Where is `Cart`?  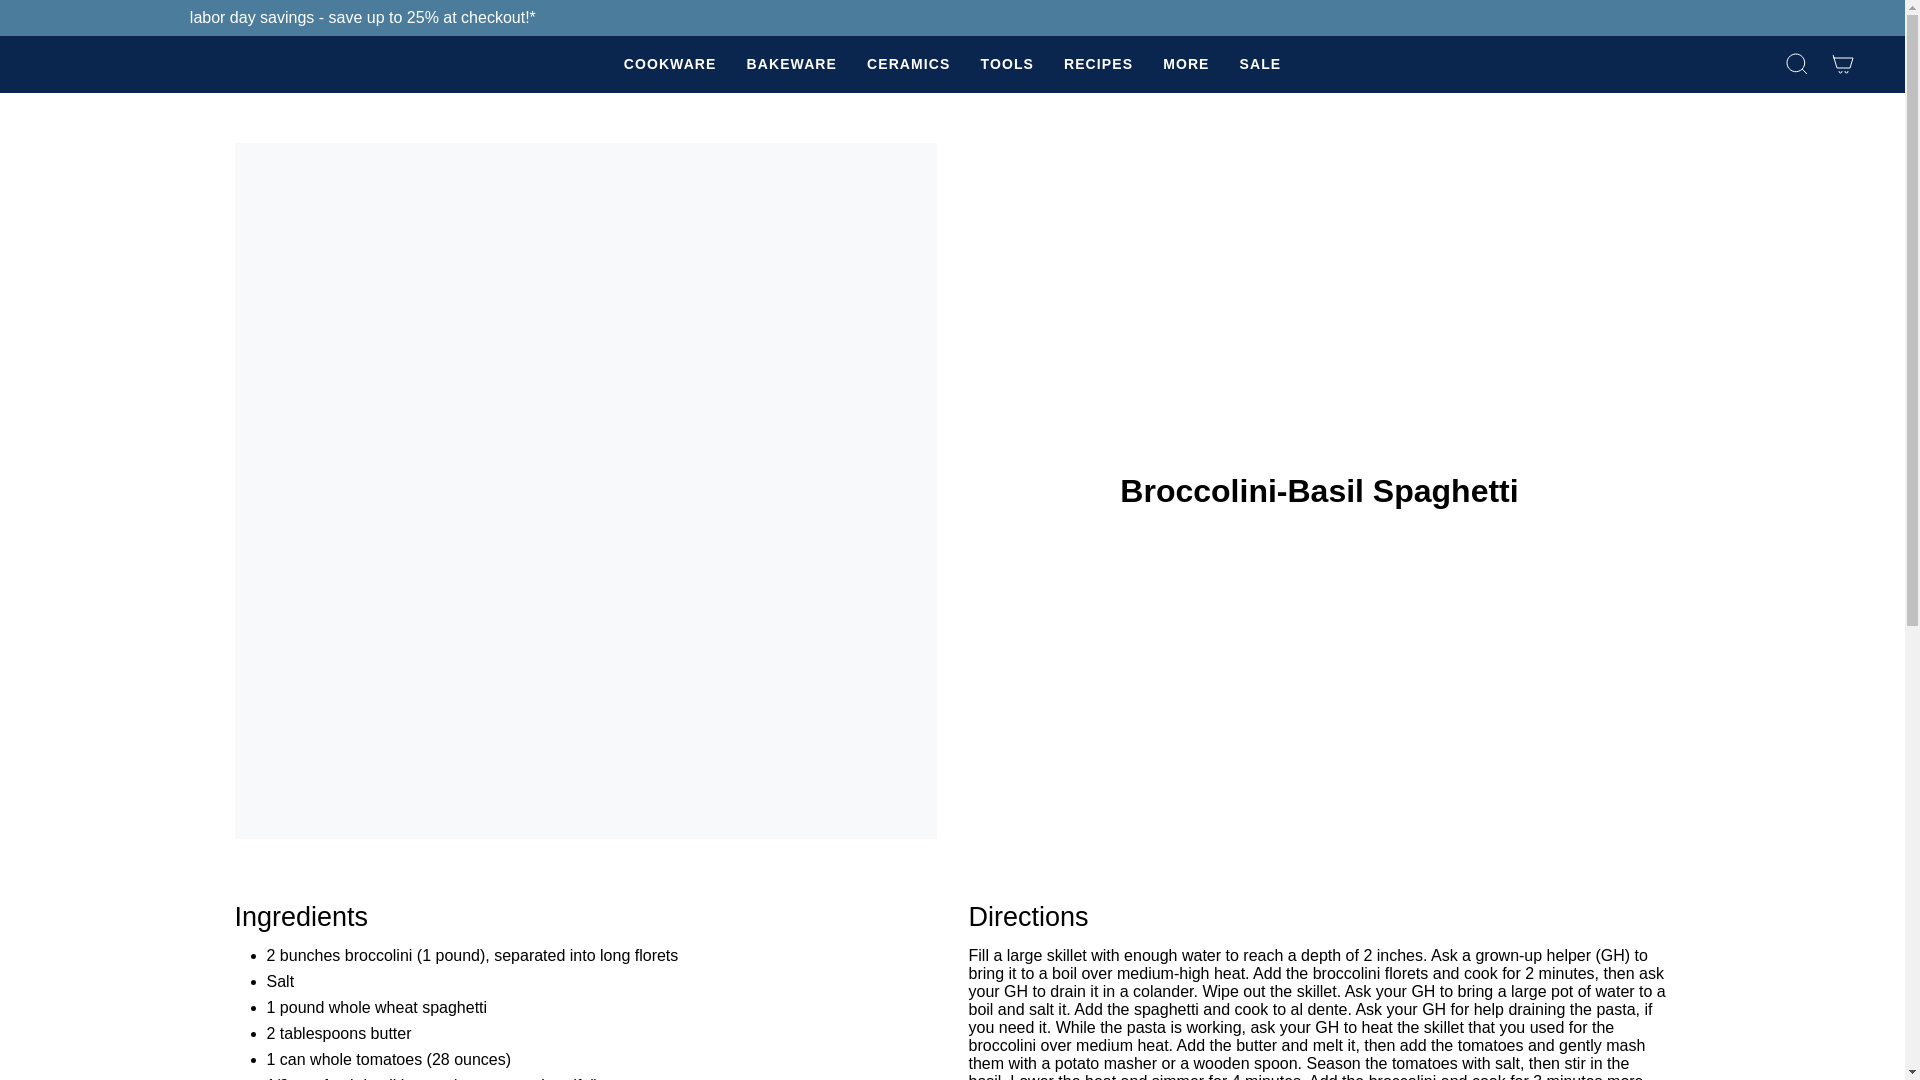
Cart is located at coordinates (1843, 64).